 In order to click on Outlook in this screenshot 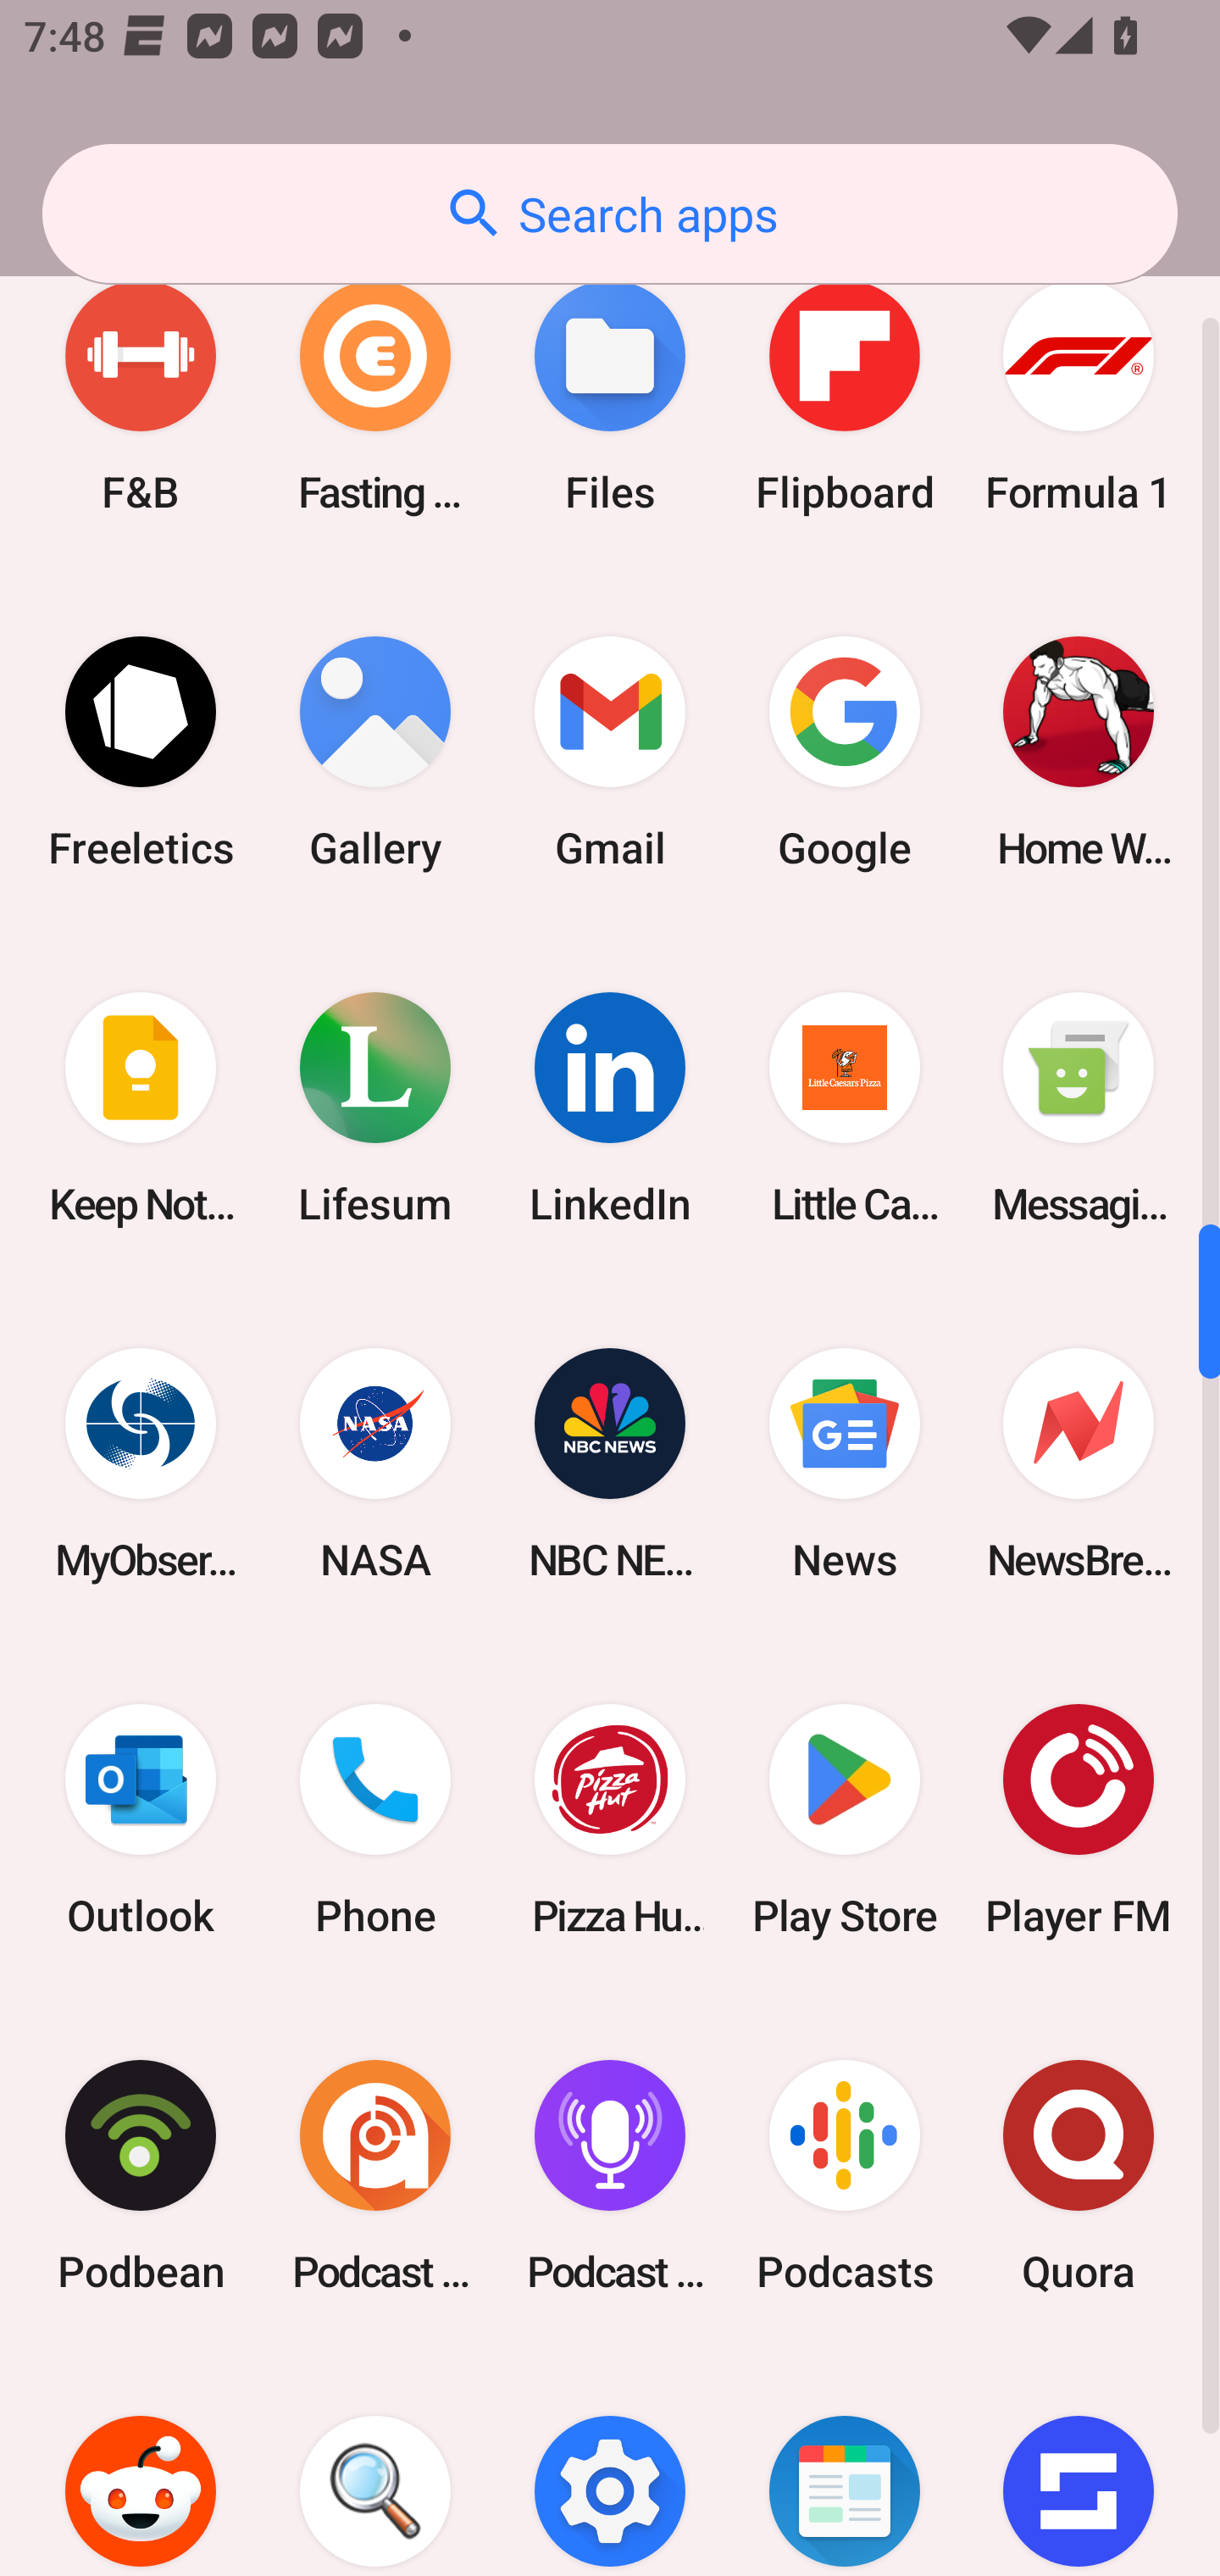, I will do `click(141, 1821)`.